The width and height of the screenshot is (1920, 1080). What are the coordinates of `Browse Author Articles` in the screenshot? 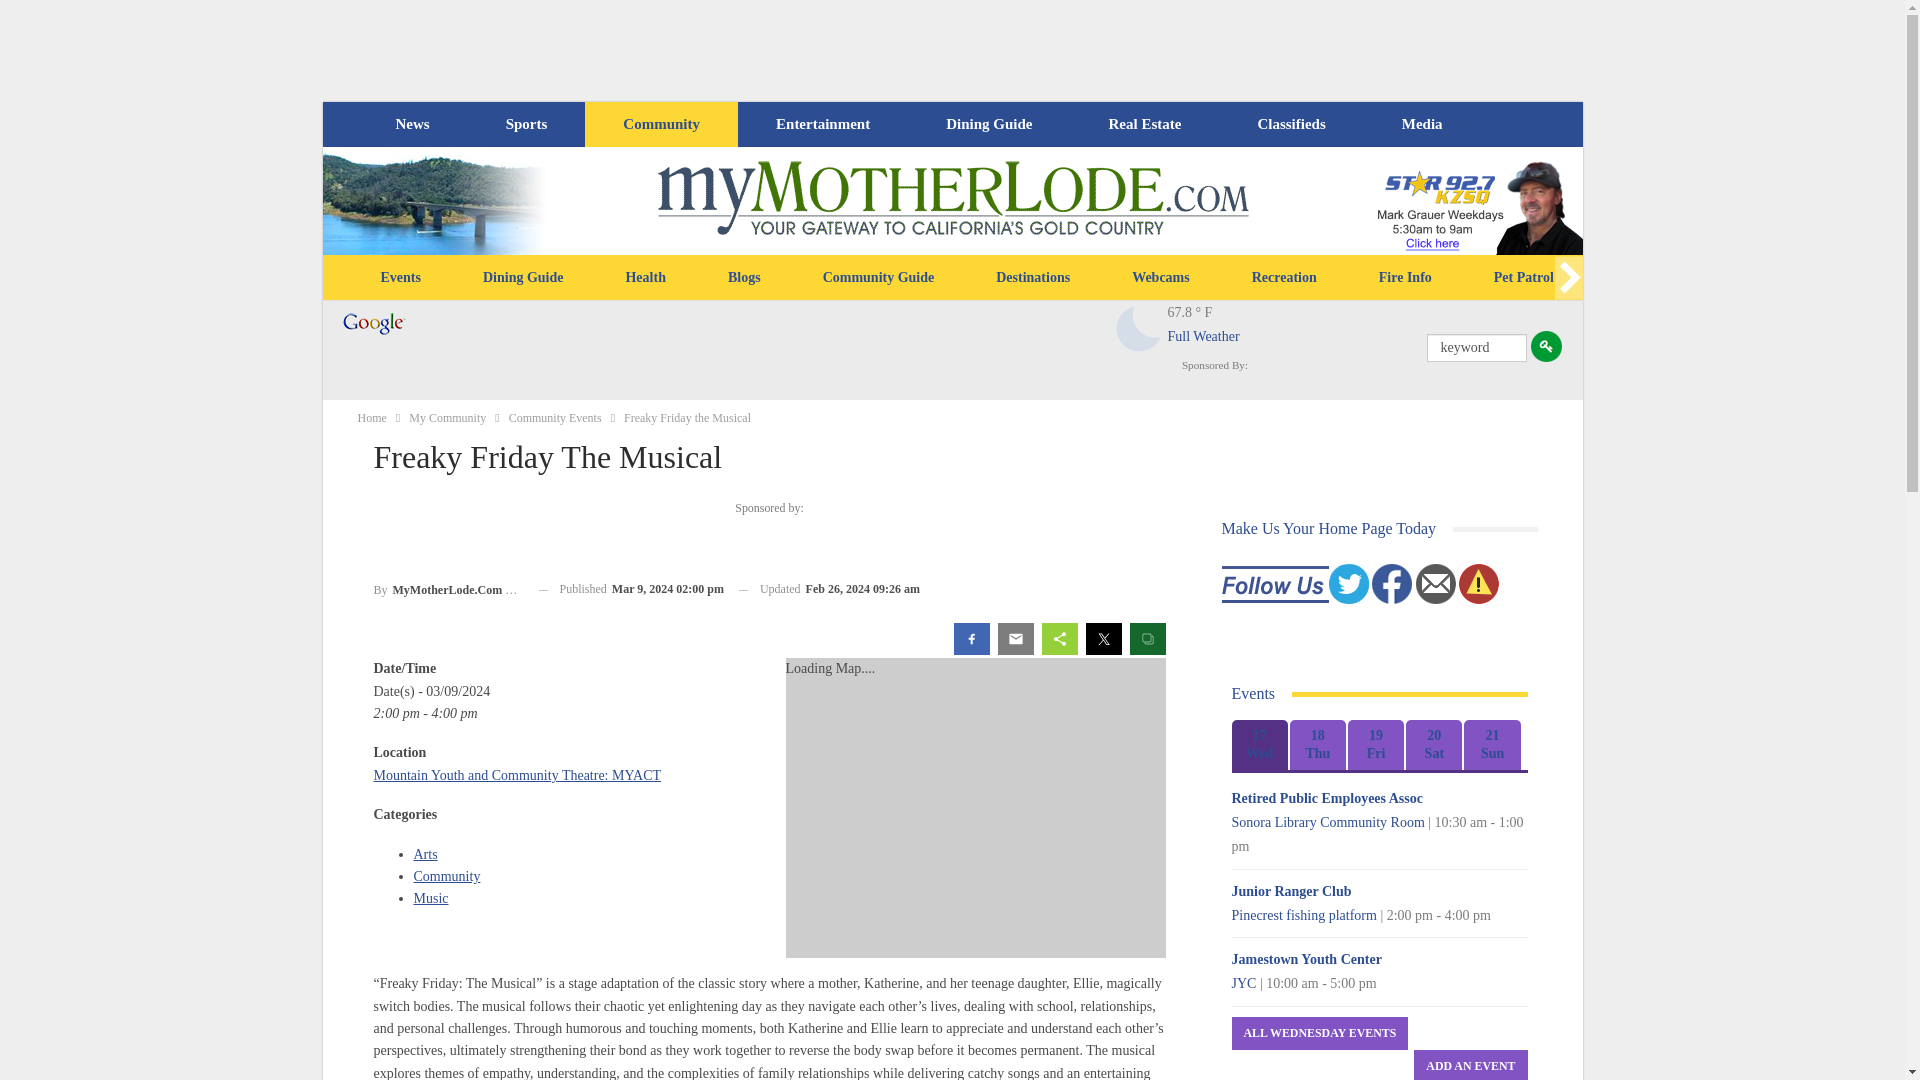 It's located at (449, 588).